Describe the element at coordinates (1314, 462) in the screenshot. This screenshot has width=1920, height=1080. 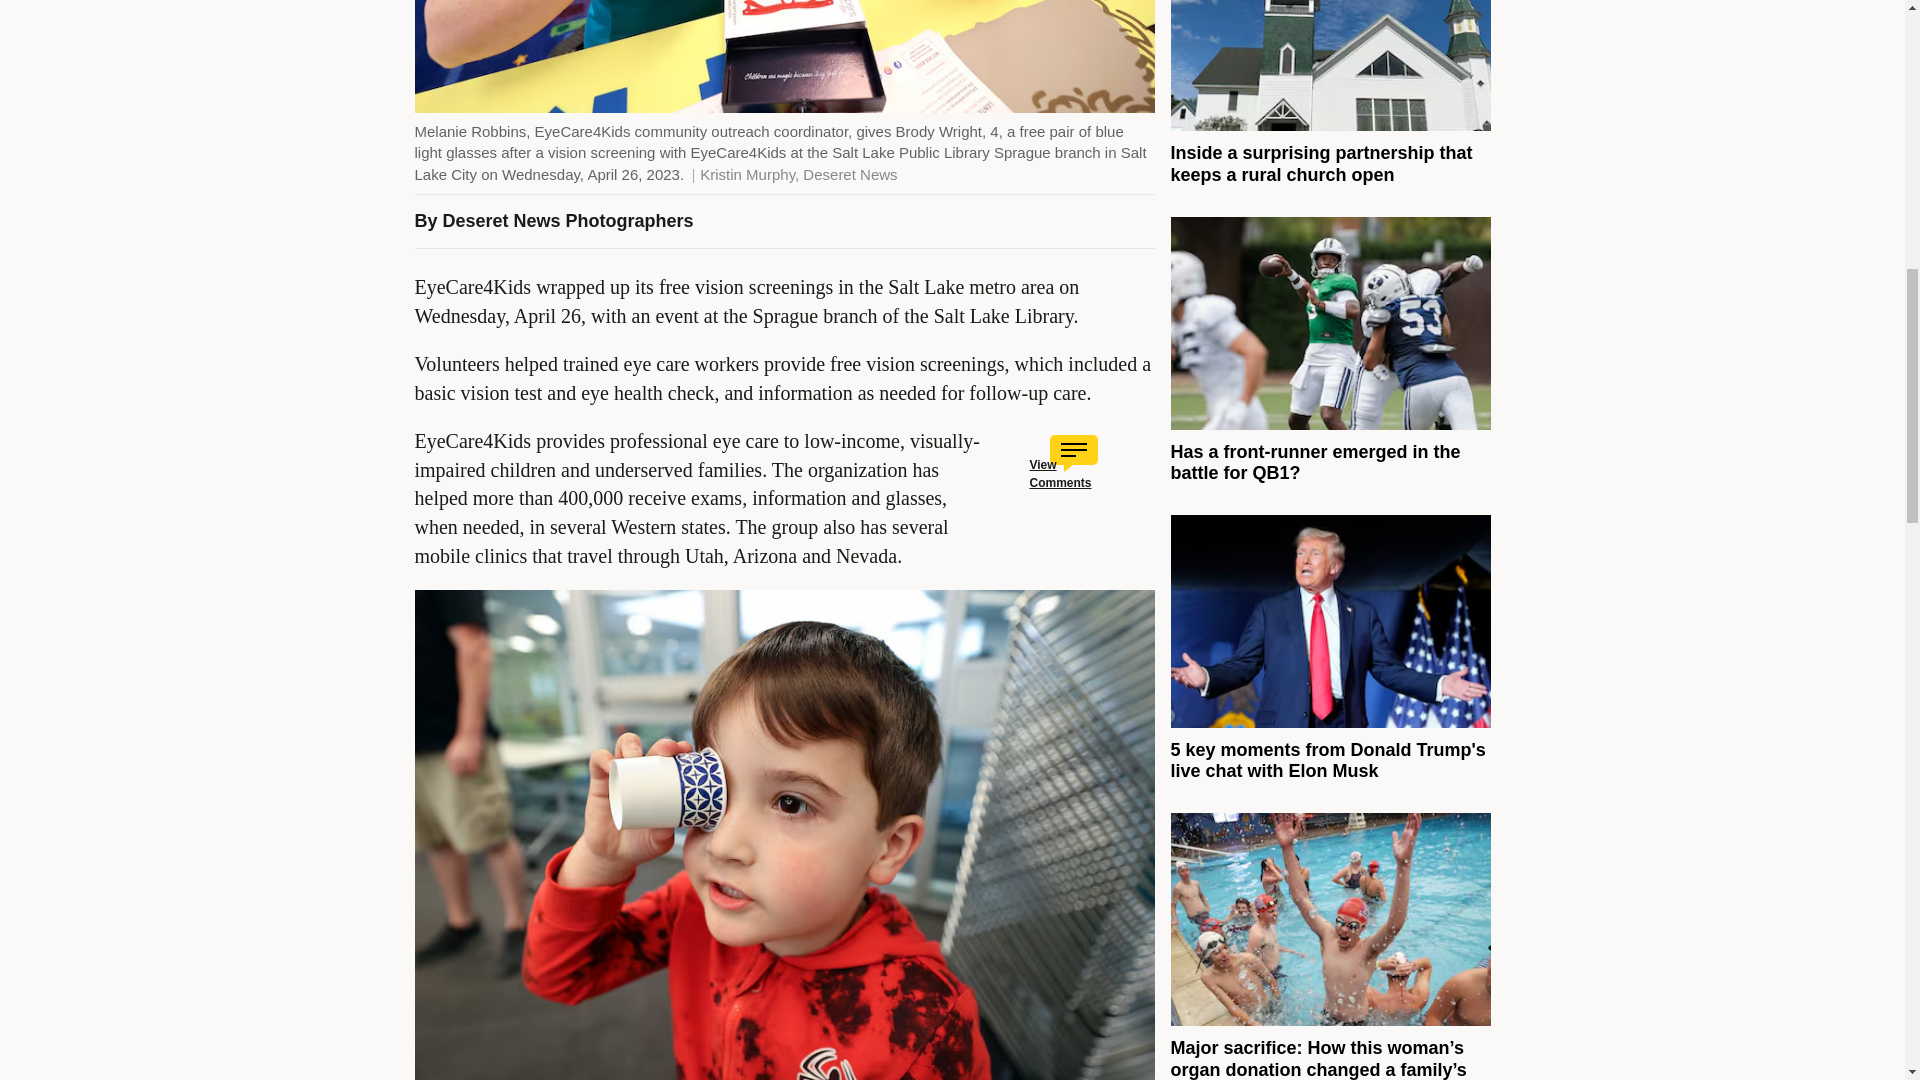
I see `Has a front-runner emerged in the battle for QB1?` at that location.